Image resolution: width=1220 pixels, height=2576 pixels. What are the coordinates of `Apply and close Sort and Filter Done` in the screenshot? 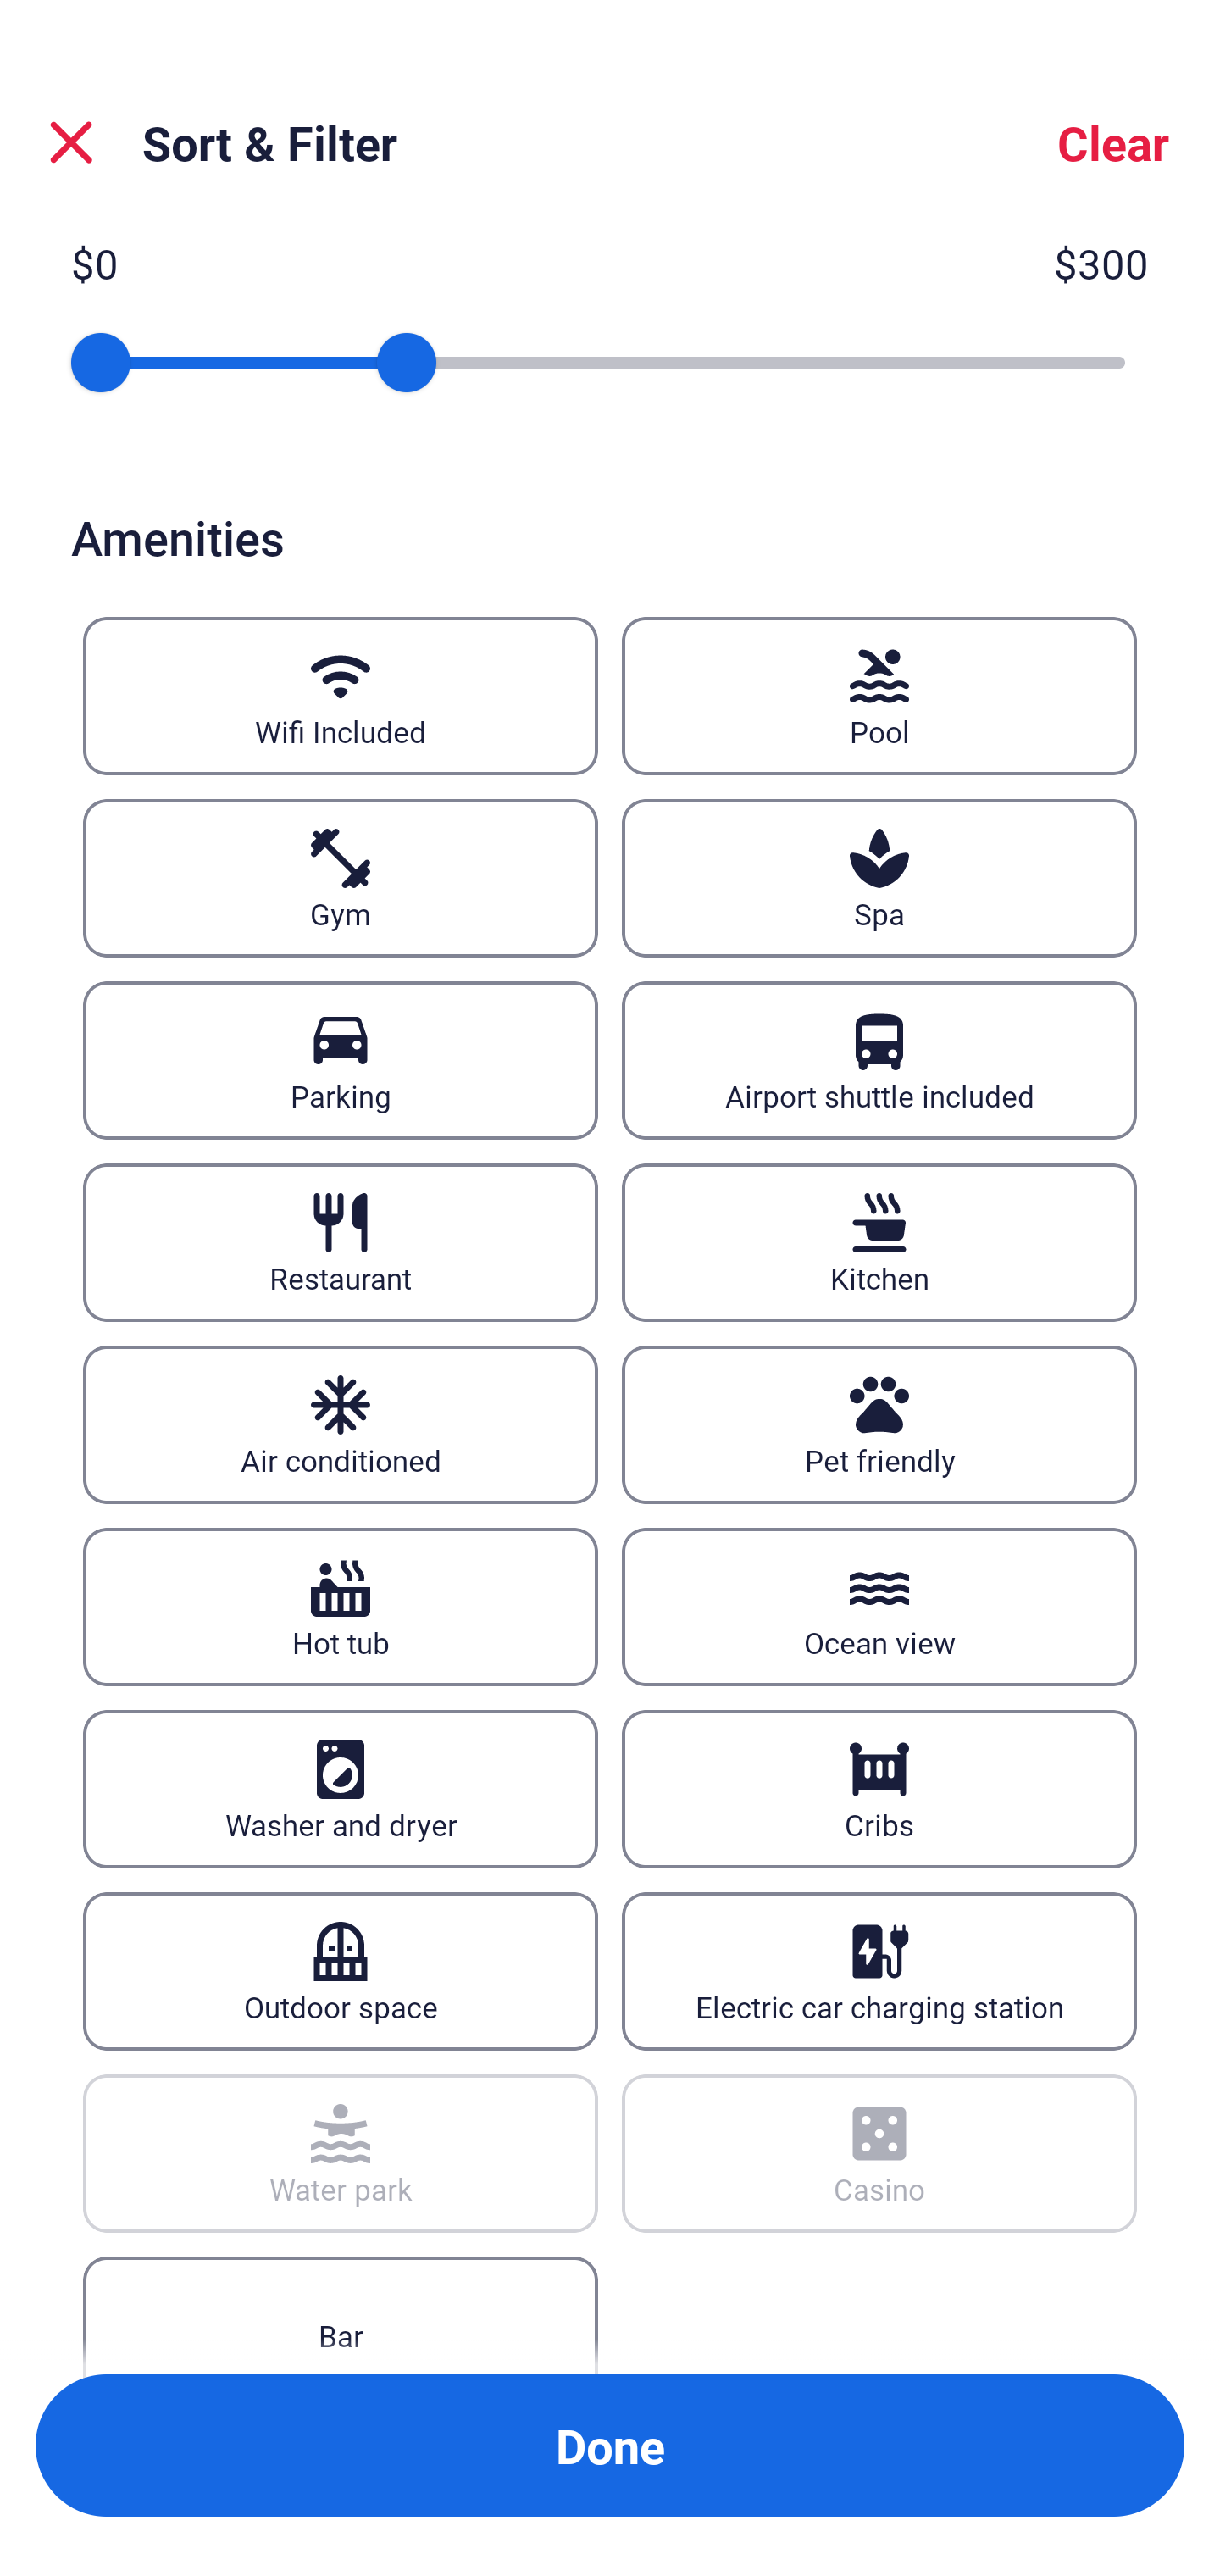 It's located at (610, 2446).